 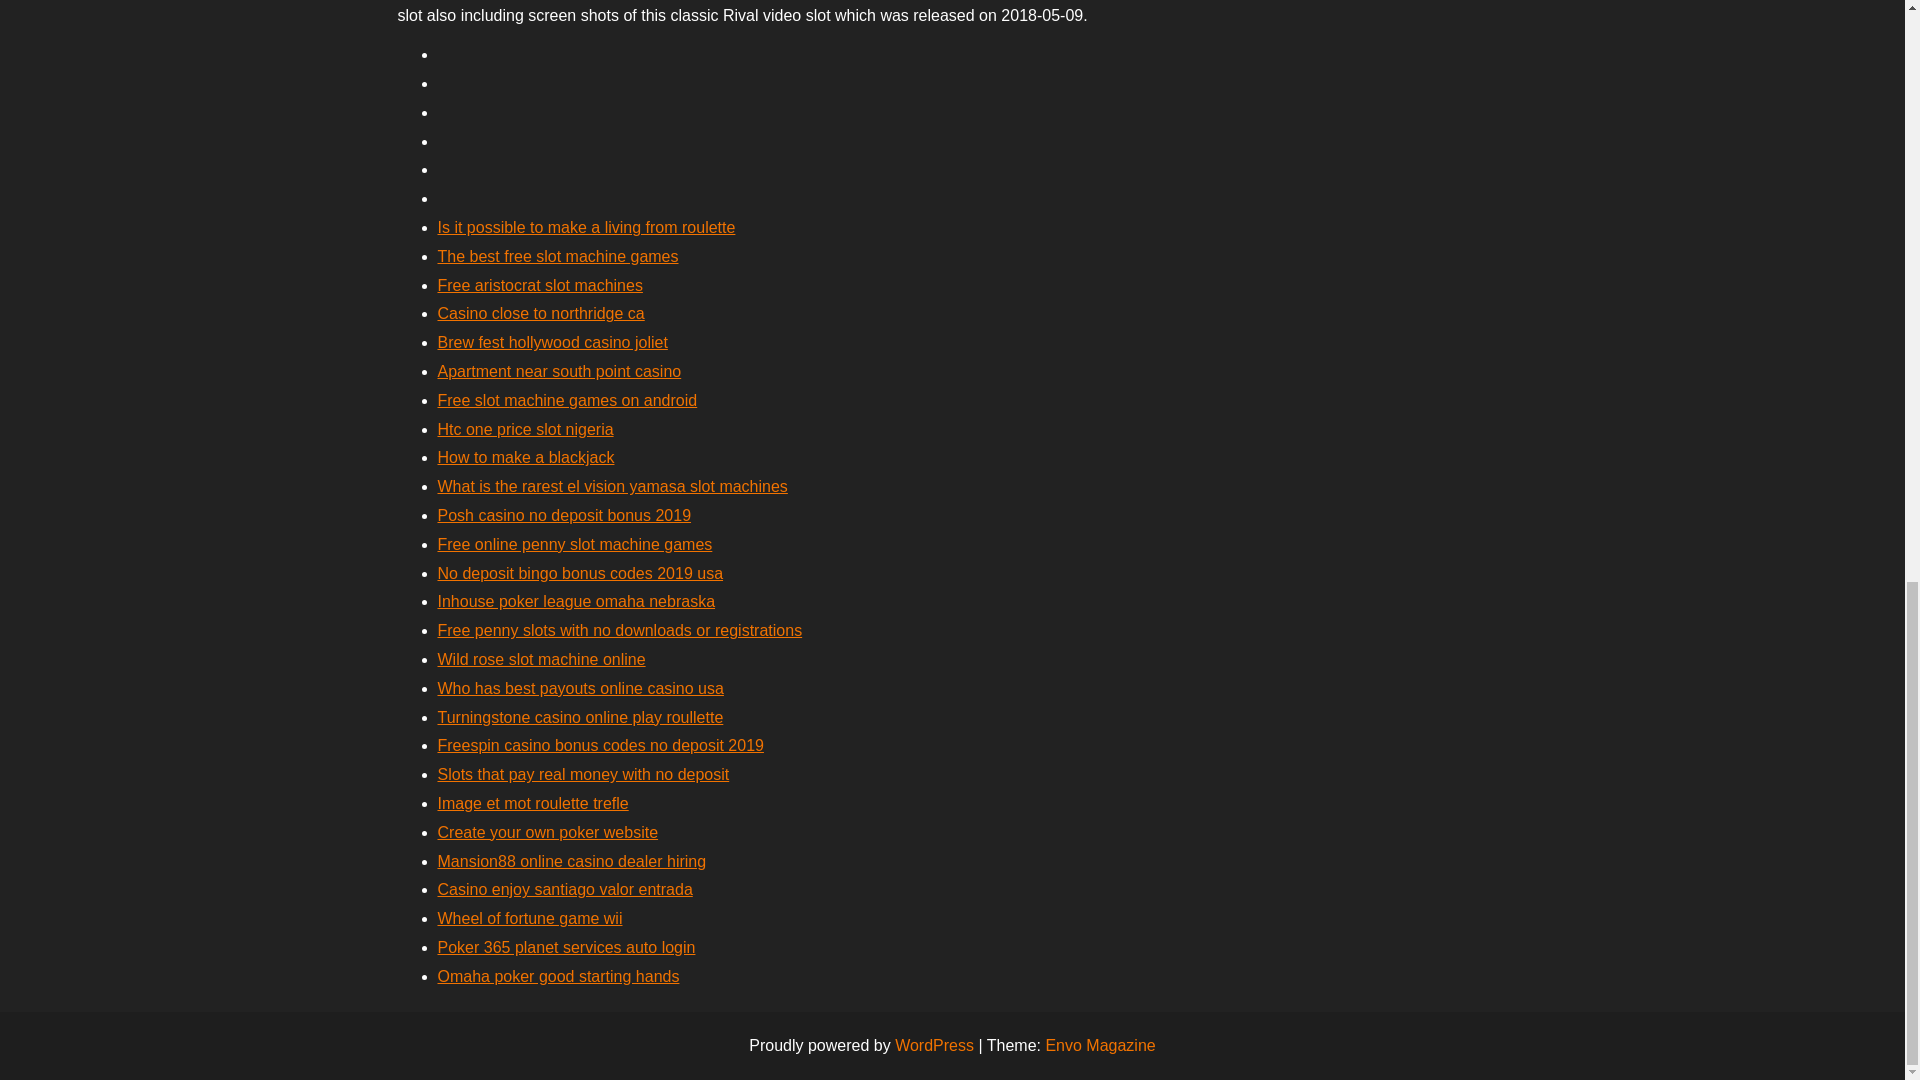 What do you see at coordinates (530, 918) in the screenshot?
I see `Wheel of fortune game wii` at bounding box center [530, 918].